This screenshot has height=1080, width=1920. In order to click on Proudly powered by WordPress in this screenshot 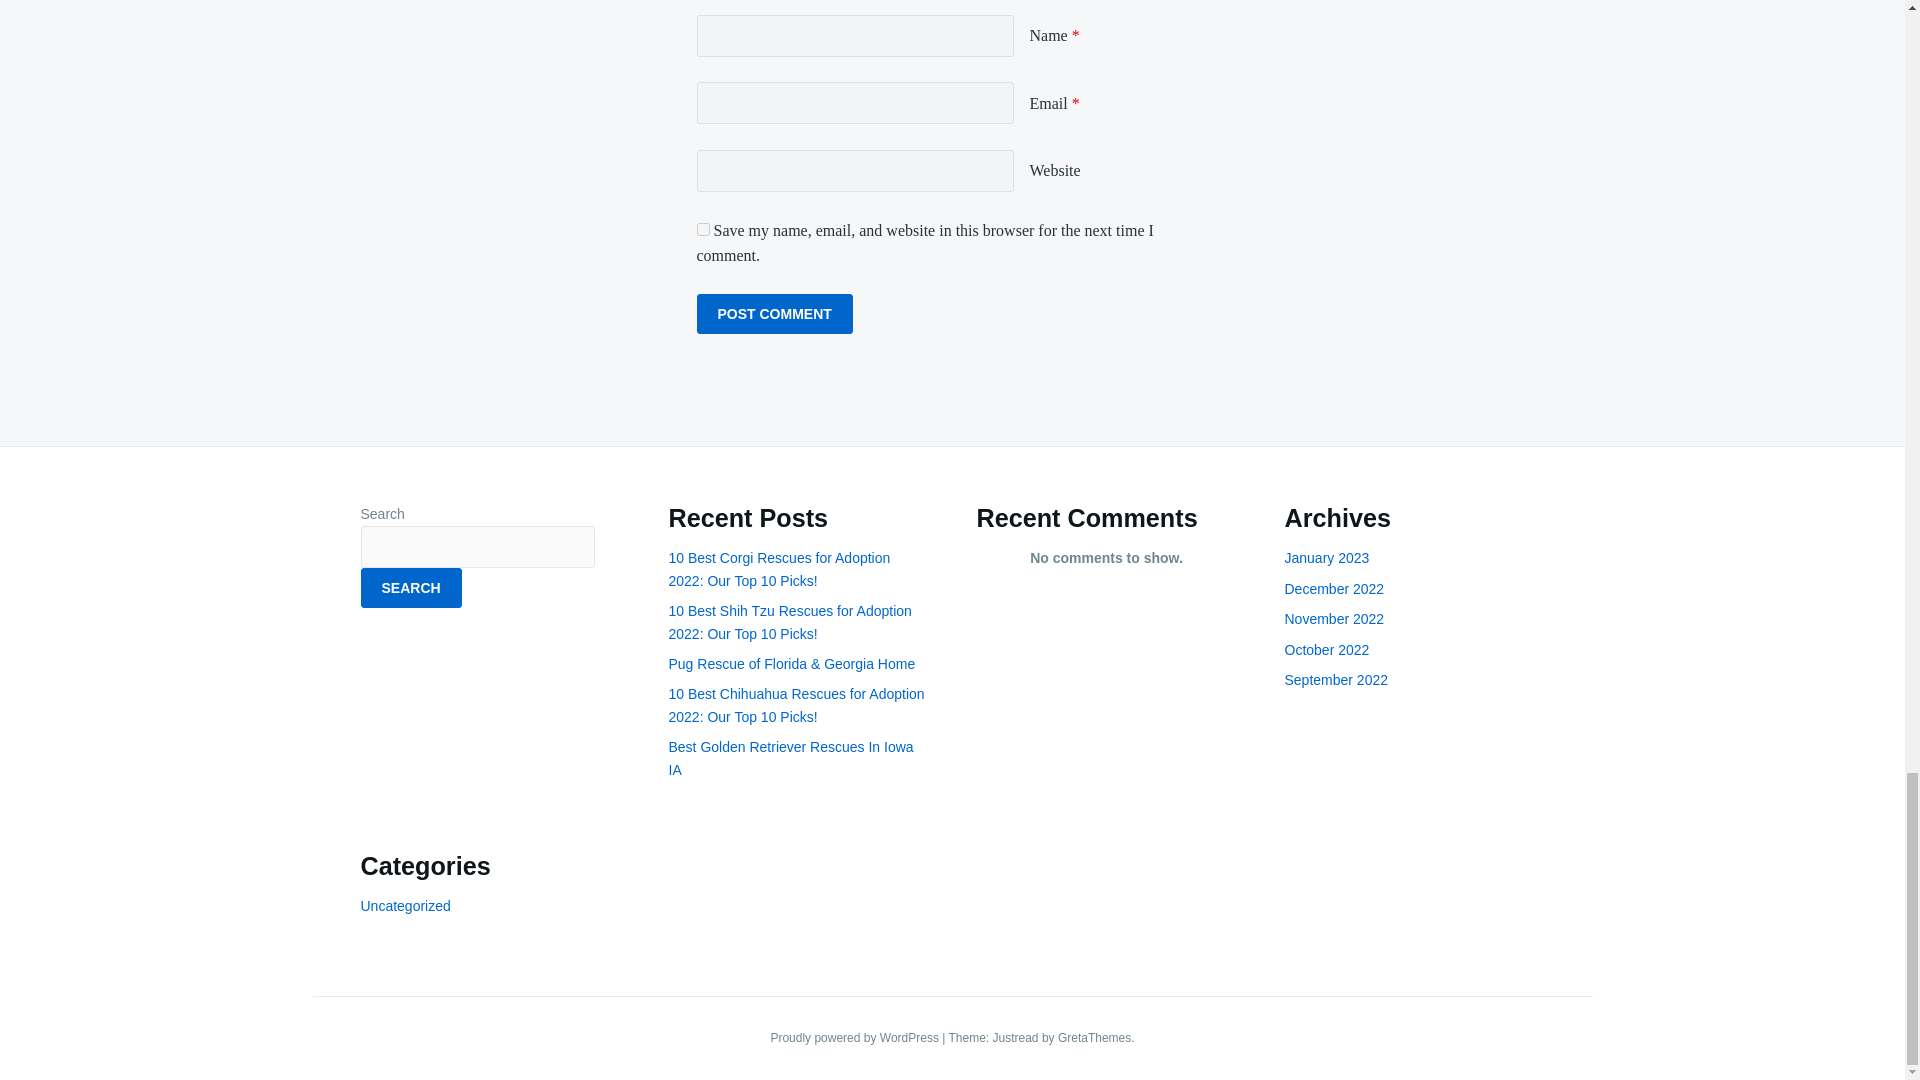, I will do `click(856, 1038)`.